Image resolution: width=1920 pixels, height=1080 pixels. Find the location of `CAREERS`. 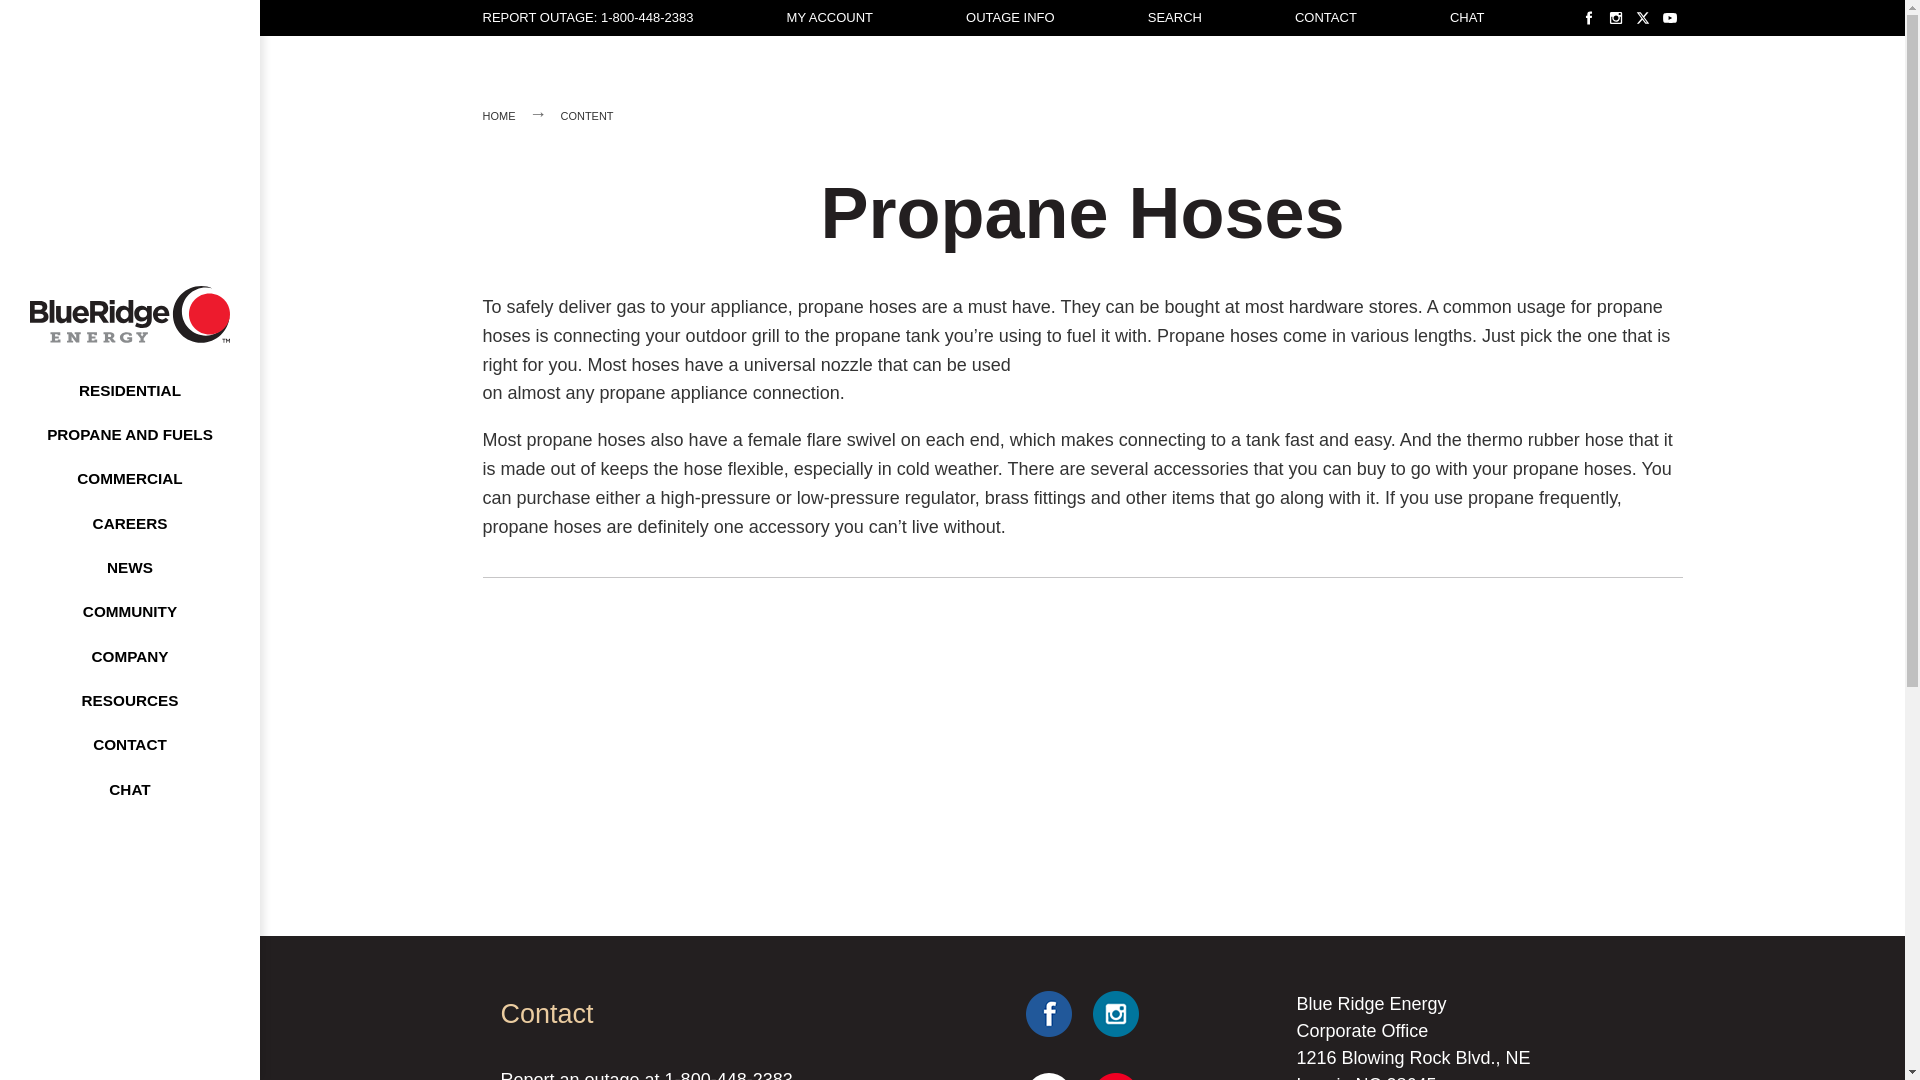

CAREERS is located at coordinates (130, 523).